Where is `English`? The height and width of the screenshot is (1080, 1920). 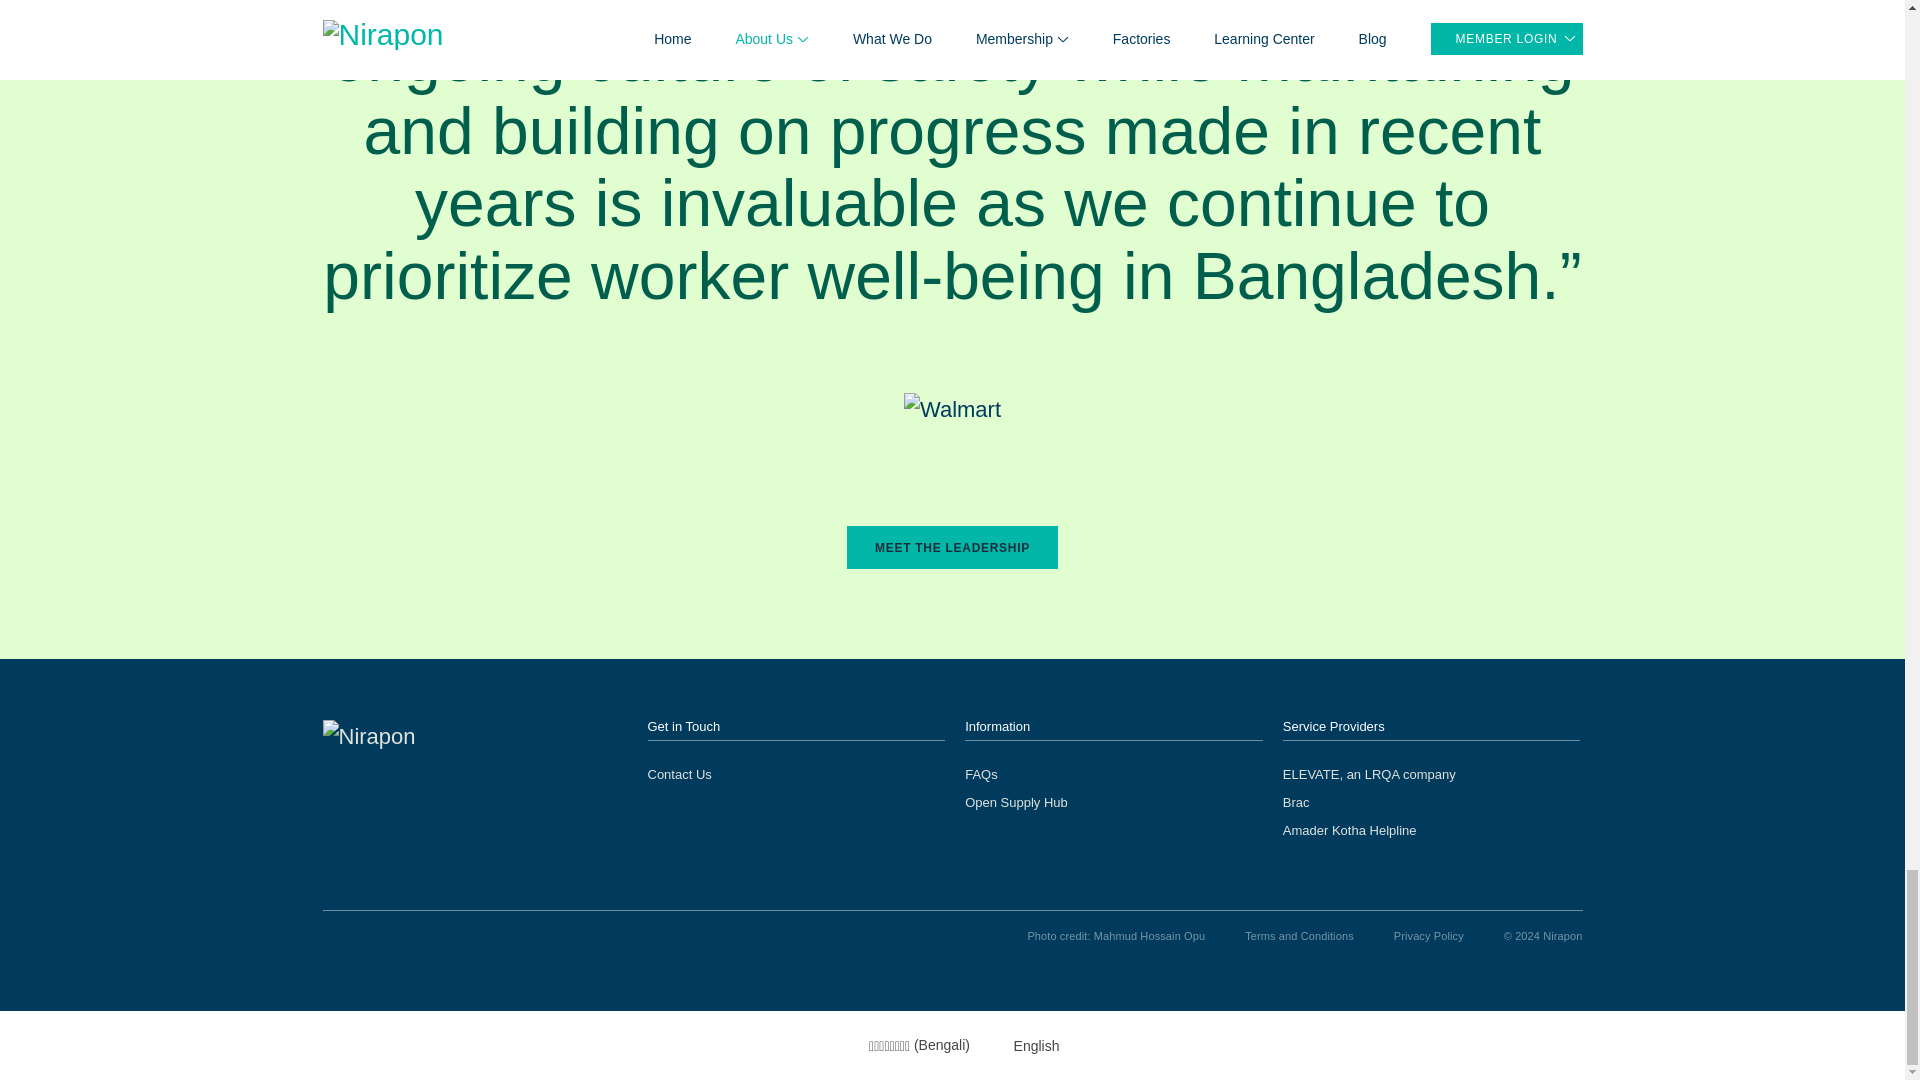
English is located at coordinates (1024, 1045).